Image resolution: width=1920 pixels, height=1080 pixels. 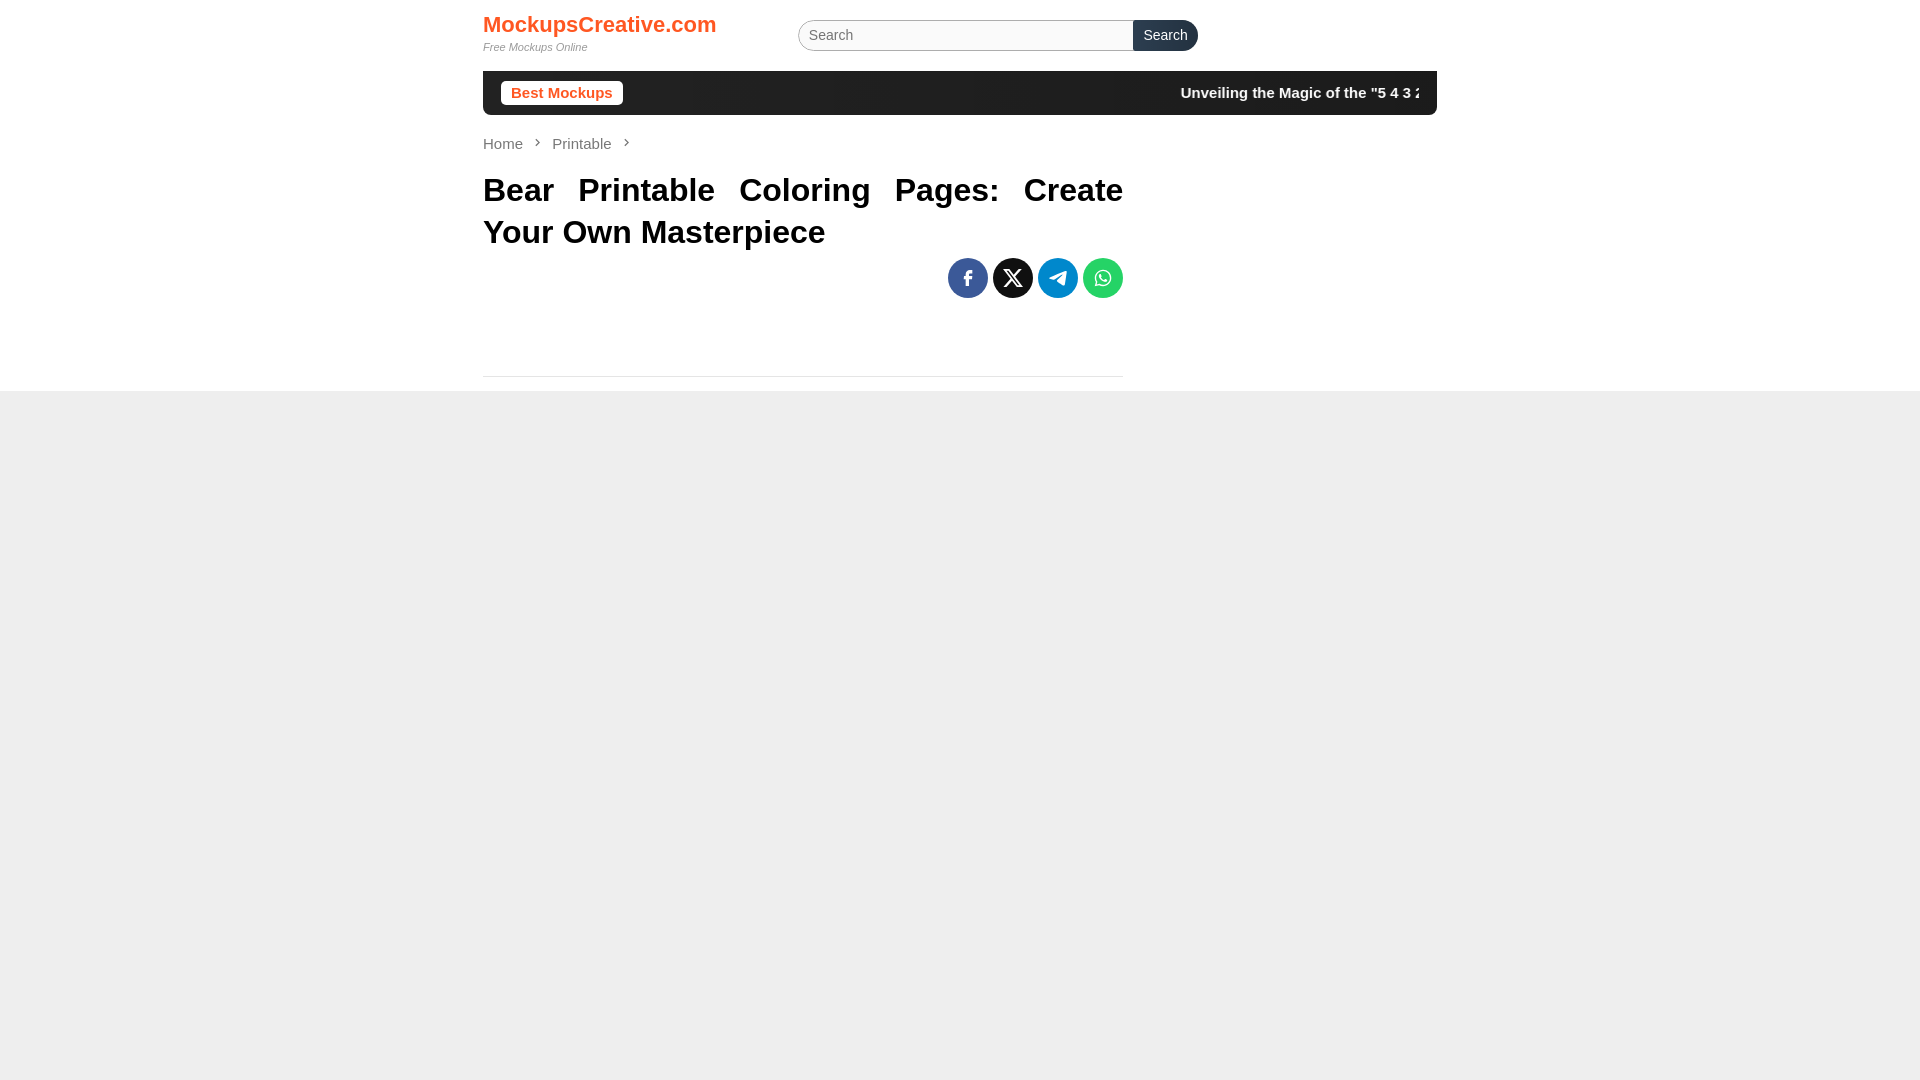 I want to click on Search, so click(x=1164, y=35).